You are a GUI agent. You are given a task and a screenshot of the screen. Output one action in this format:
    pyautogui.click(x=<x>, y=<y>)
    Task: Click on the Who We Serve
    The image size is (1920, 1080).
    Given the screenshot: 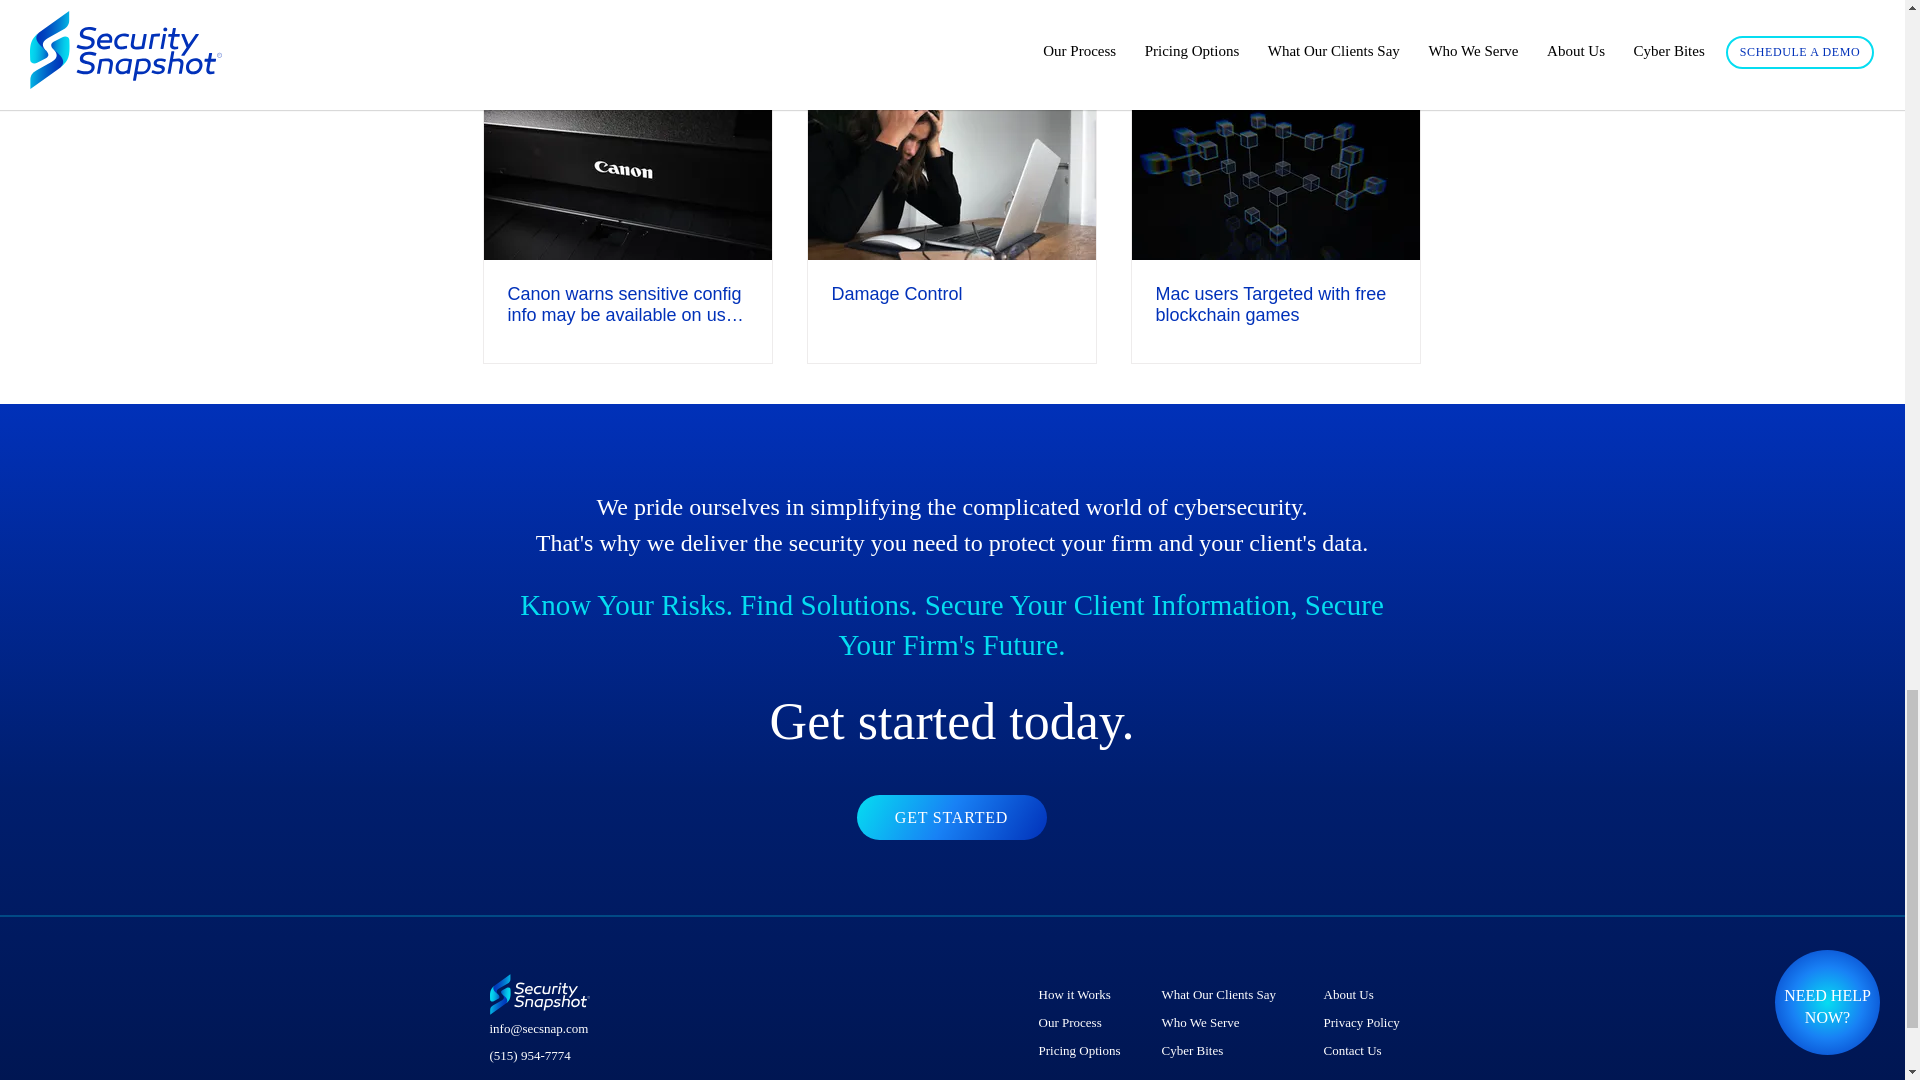 What is the action you would take?
    pyautogui.click(x=1226, y=1022)
    